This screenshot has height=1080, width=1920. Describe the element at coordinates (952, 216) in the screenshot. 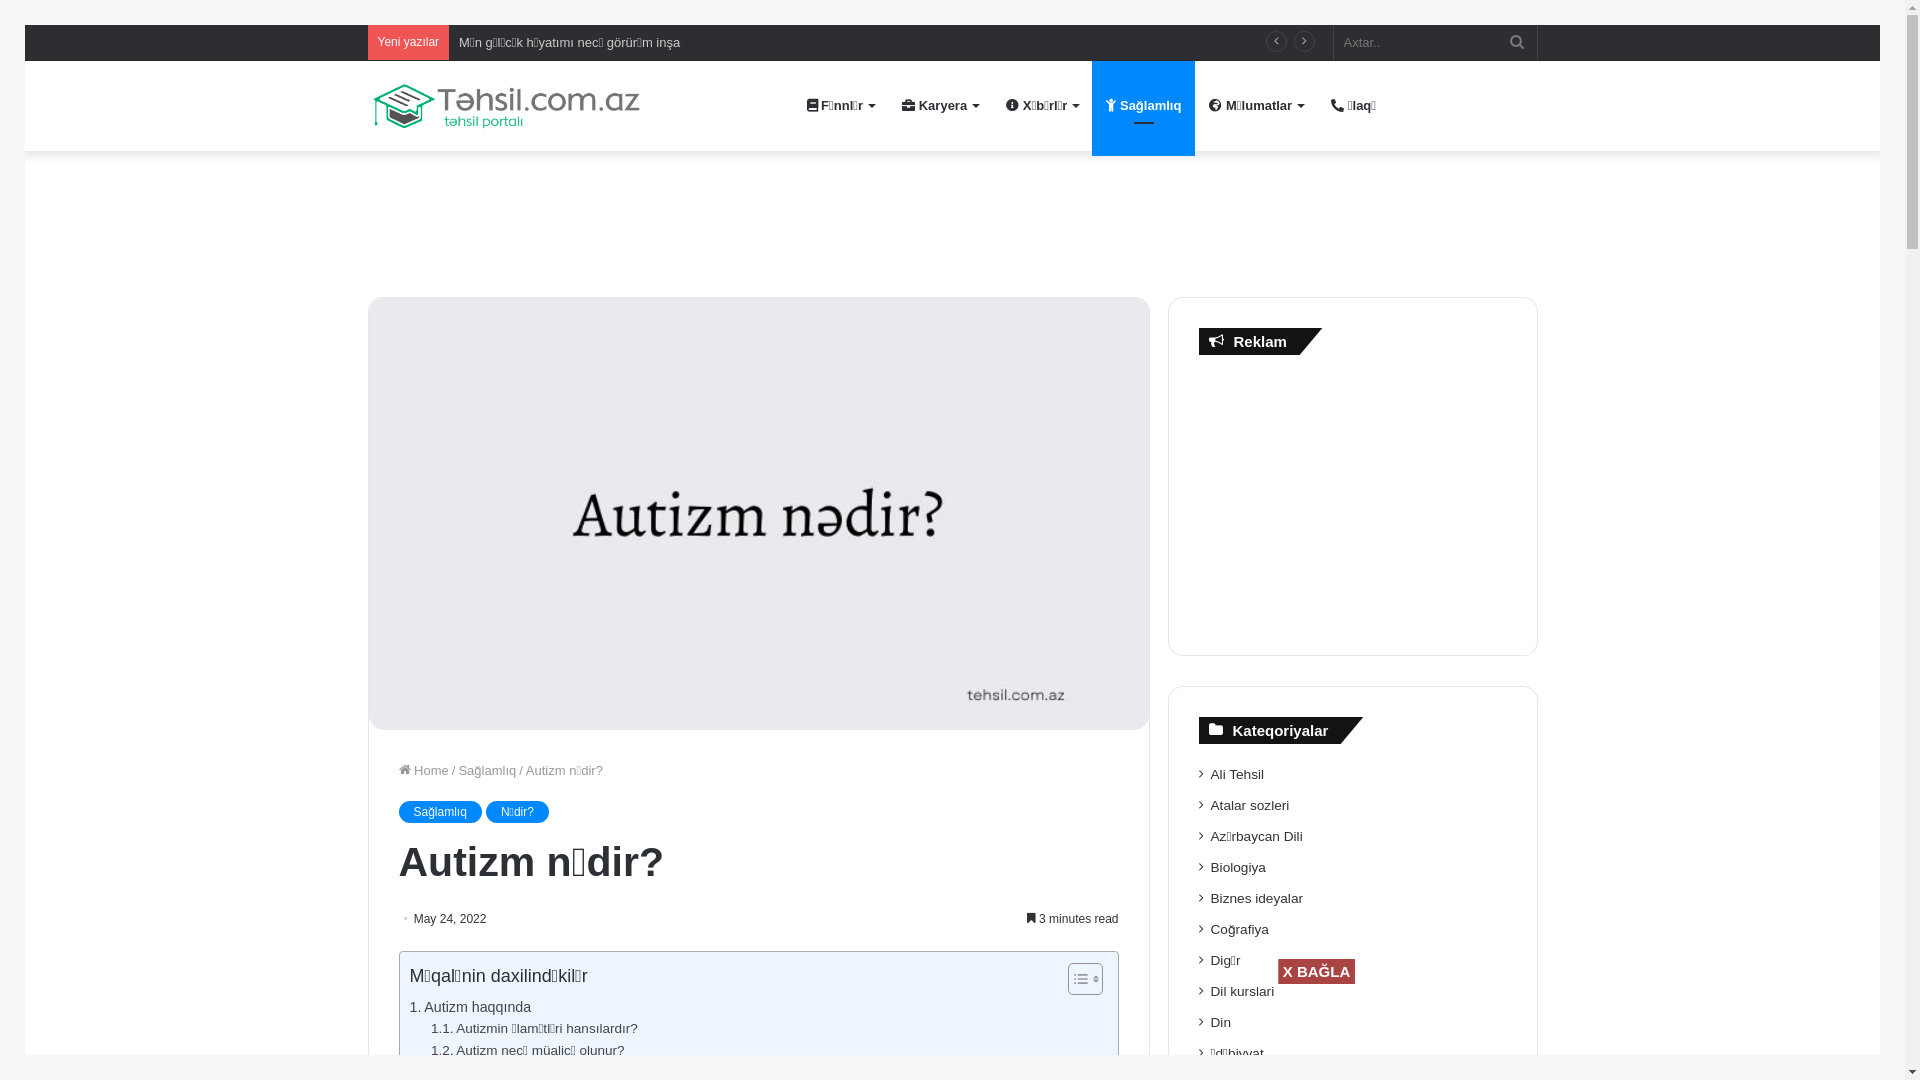

I see `Advertisement` at that location.